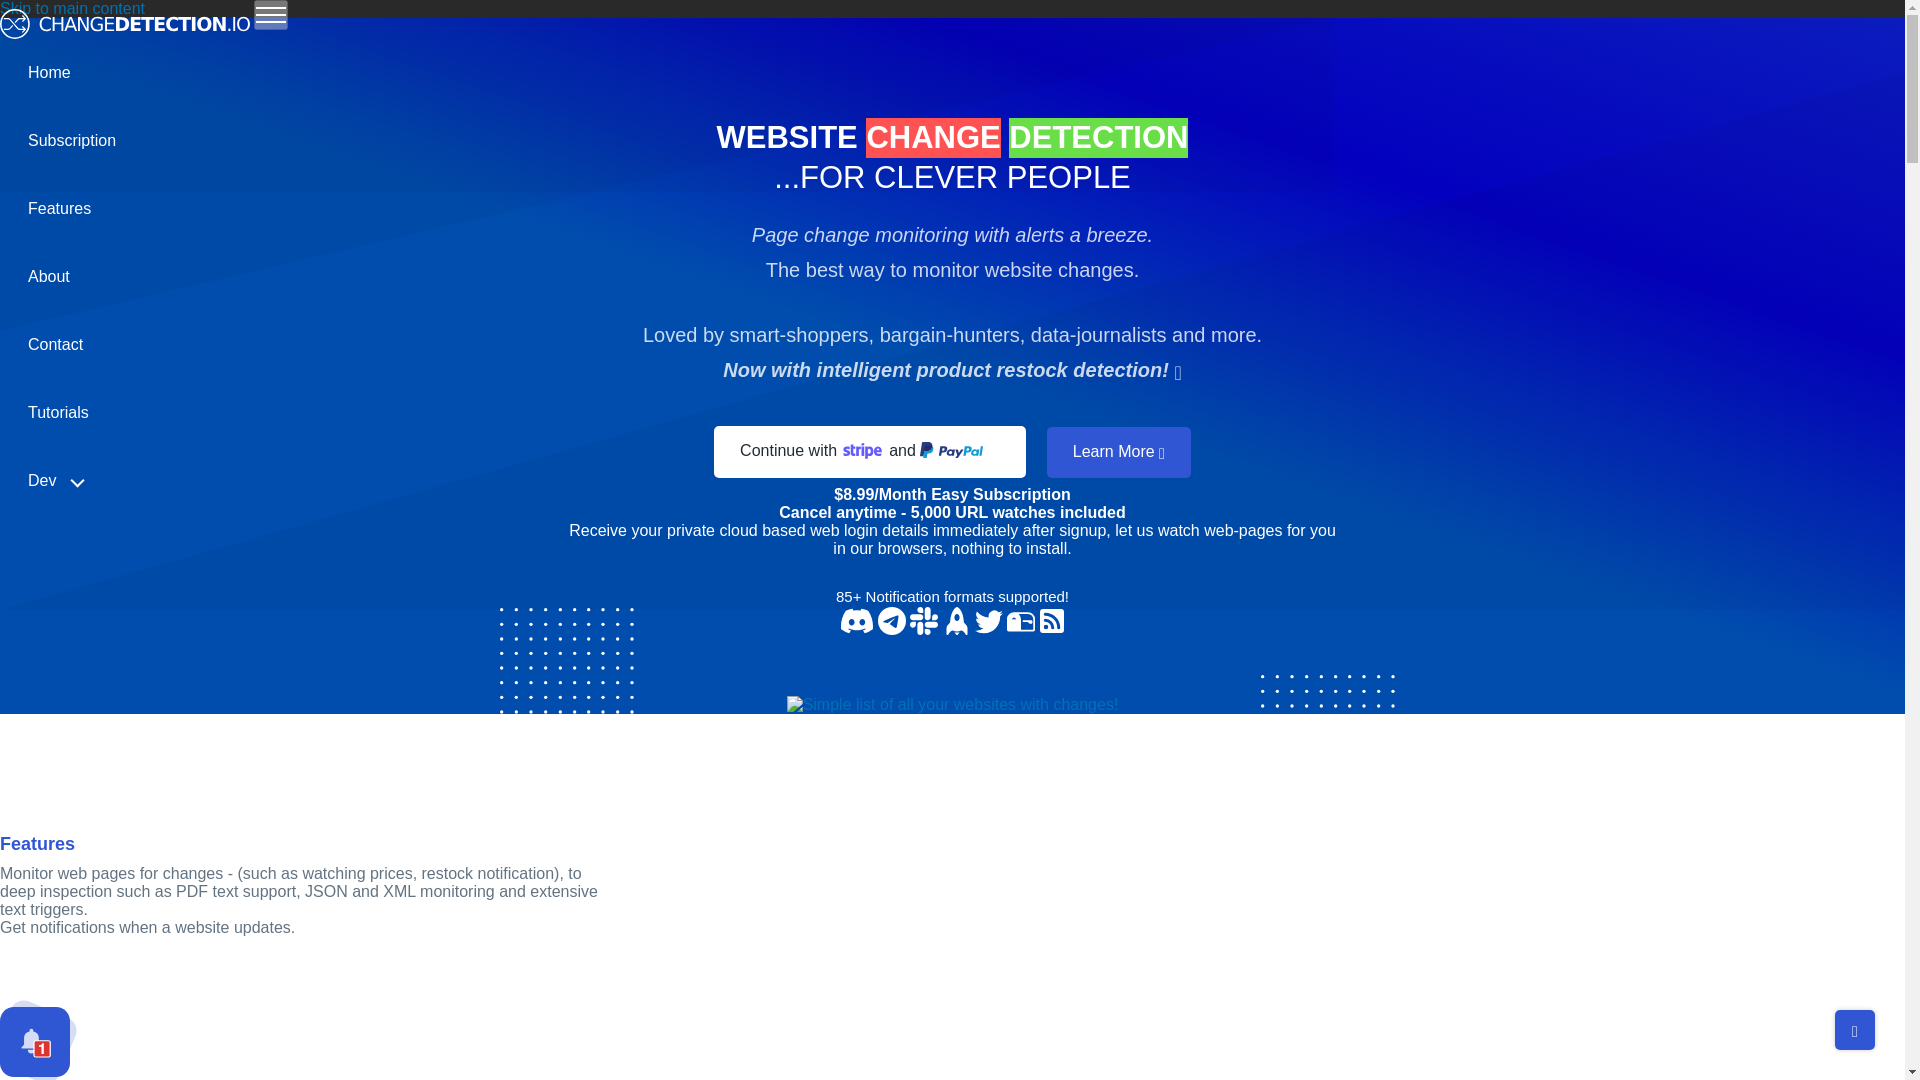  What do you see at coordinates (1118, 452) in the screenshot?
I see `Learn More` at bounding box center [1118, 452].